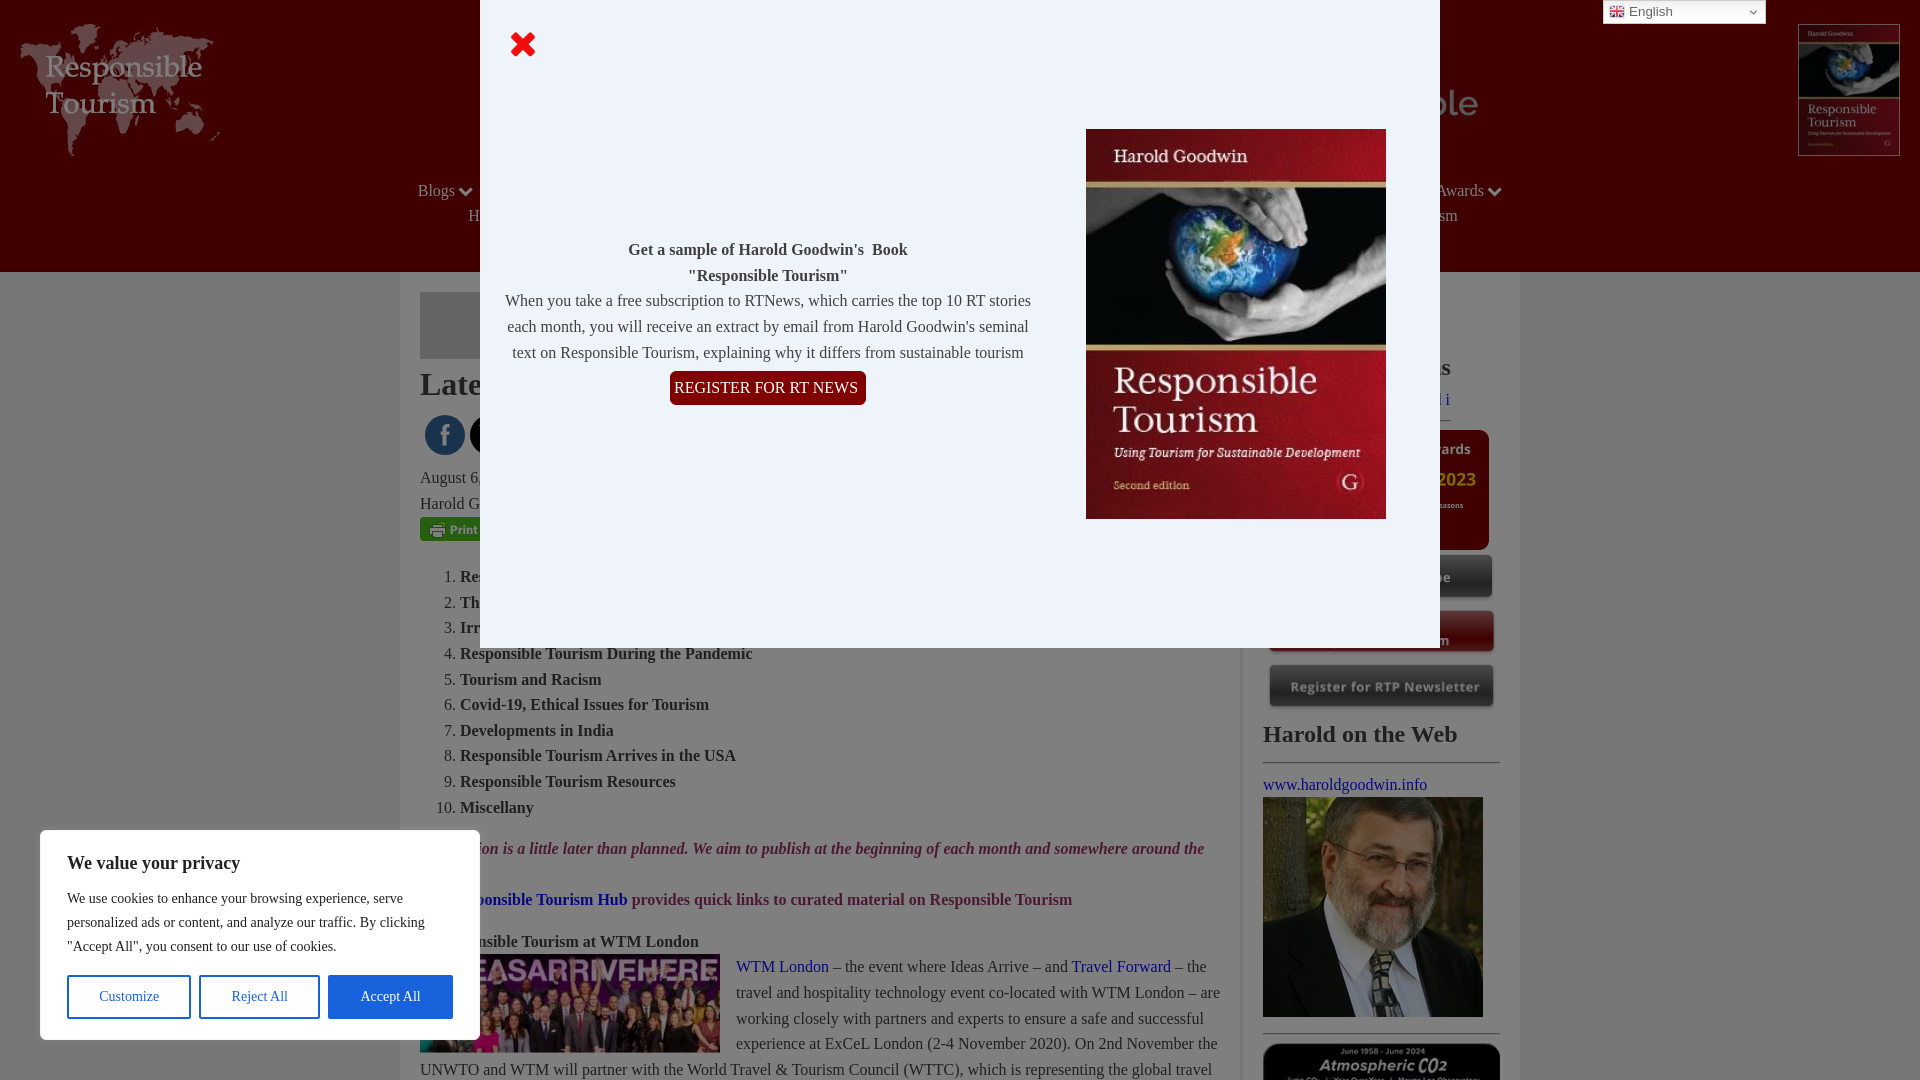 The height and width of the screenshot is (1080, 1920). Describe the element at coordinates (444, 435) in the screenshot. I see `Facebook` at that location.